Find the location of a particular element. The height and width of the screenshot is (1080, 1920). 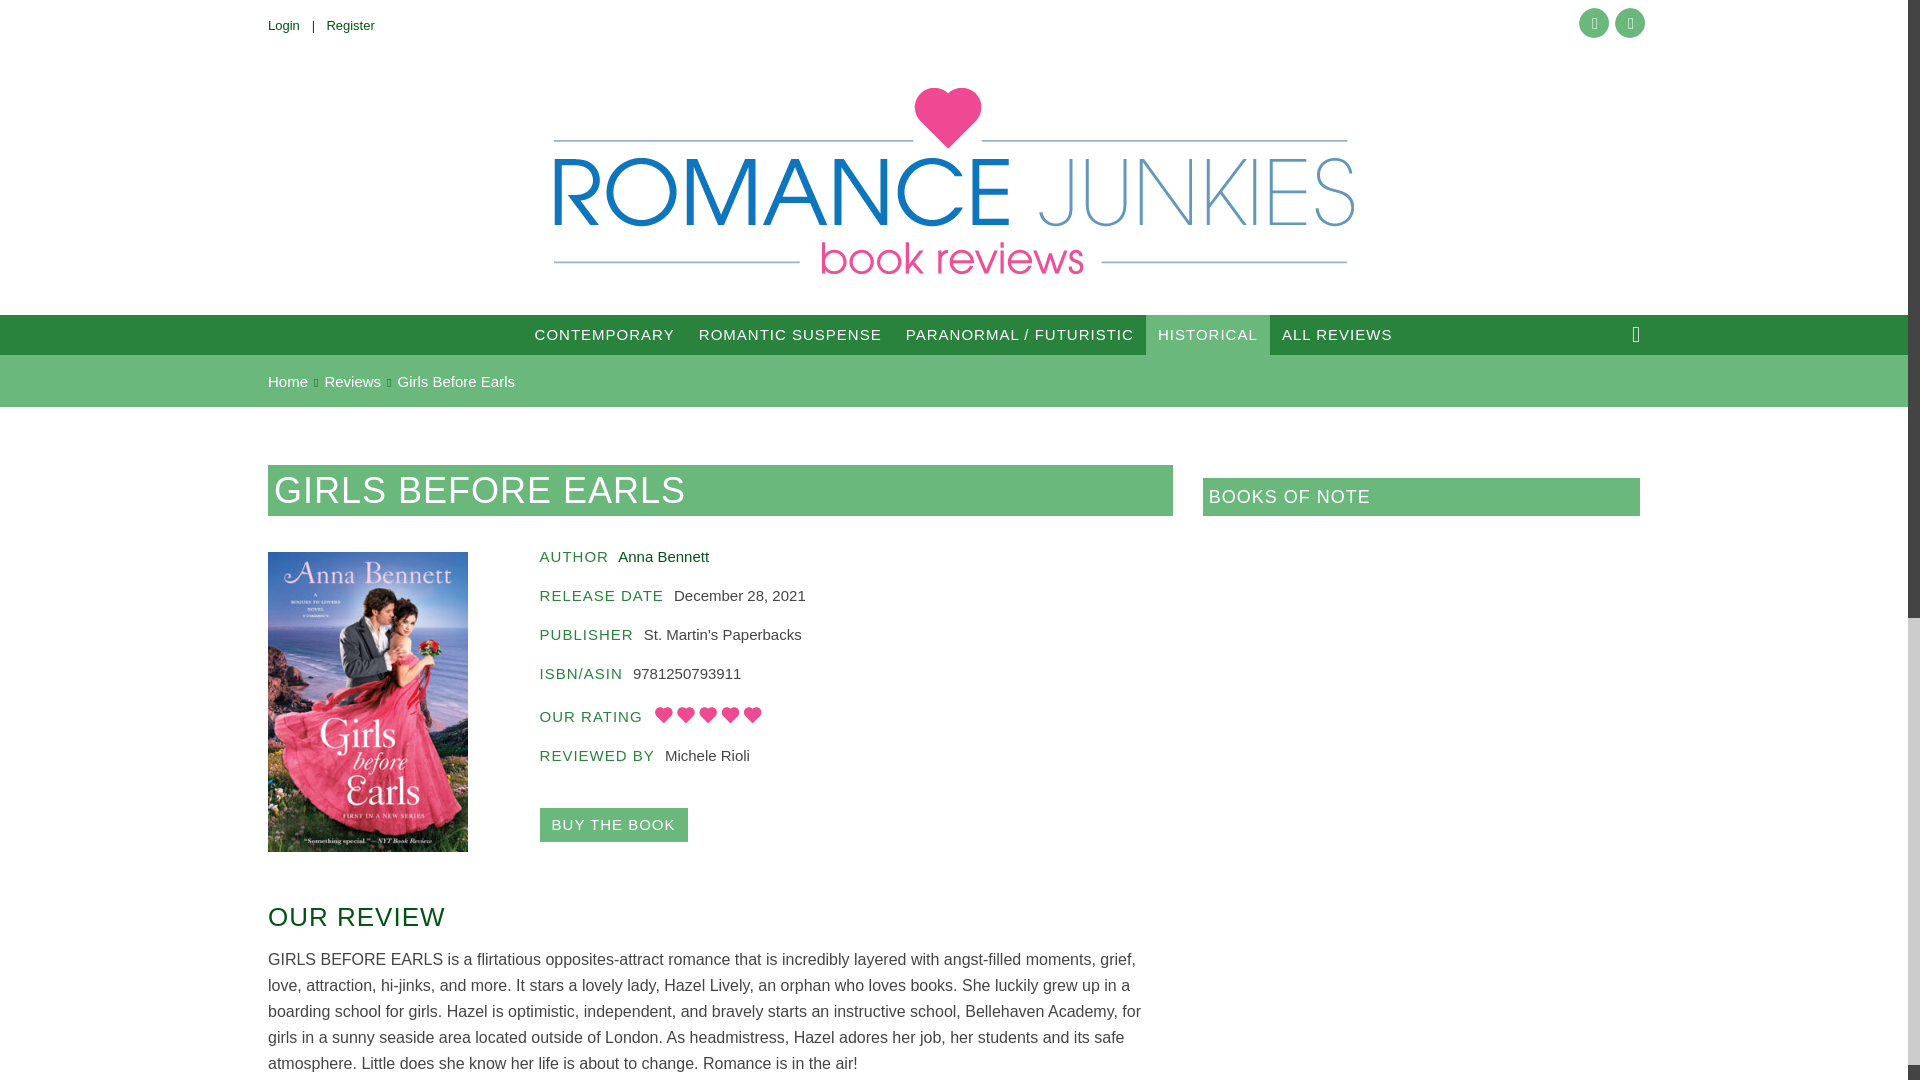

ROMANTIC SUSPENSE is located at coordinates (790, 335).